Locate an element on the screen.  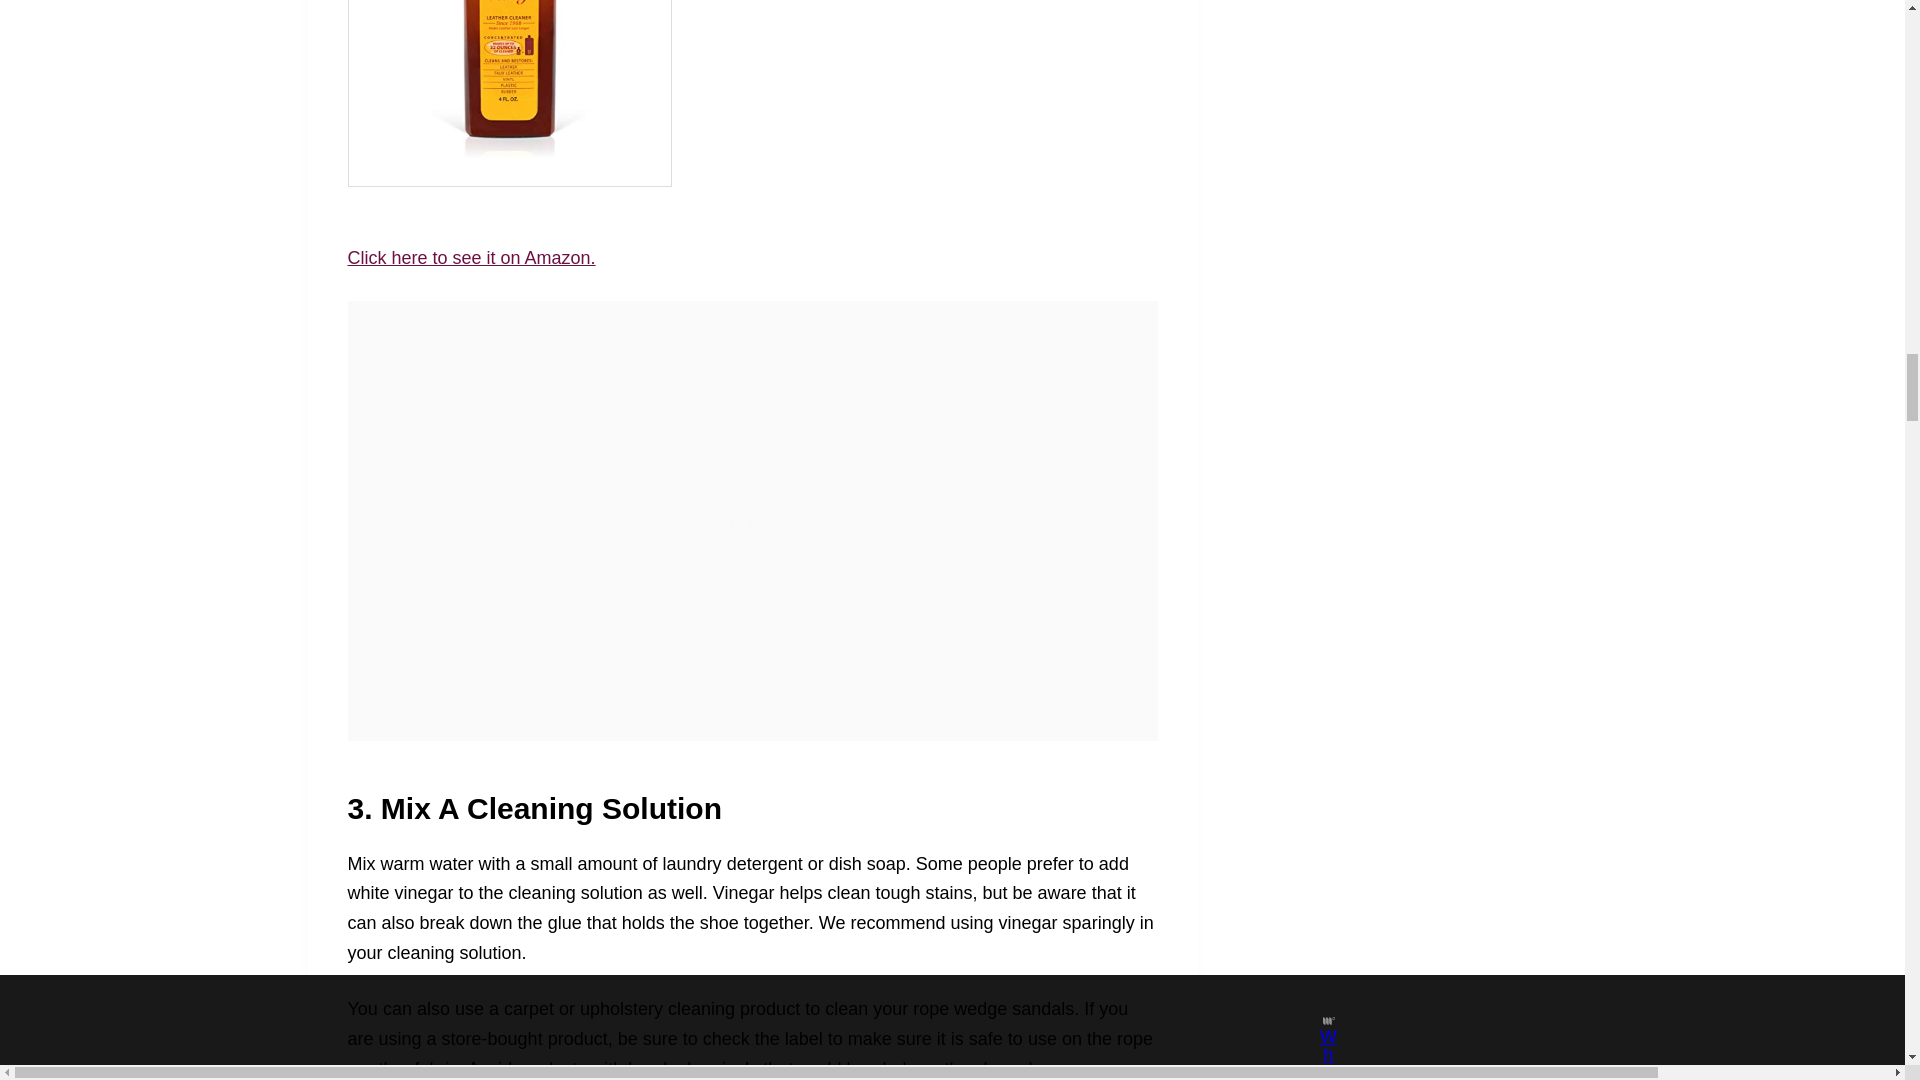
Click here to see it on Amazon. is located at coordinates (471, 258).